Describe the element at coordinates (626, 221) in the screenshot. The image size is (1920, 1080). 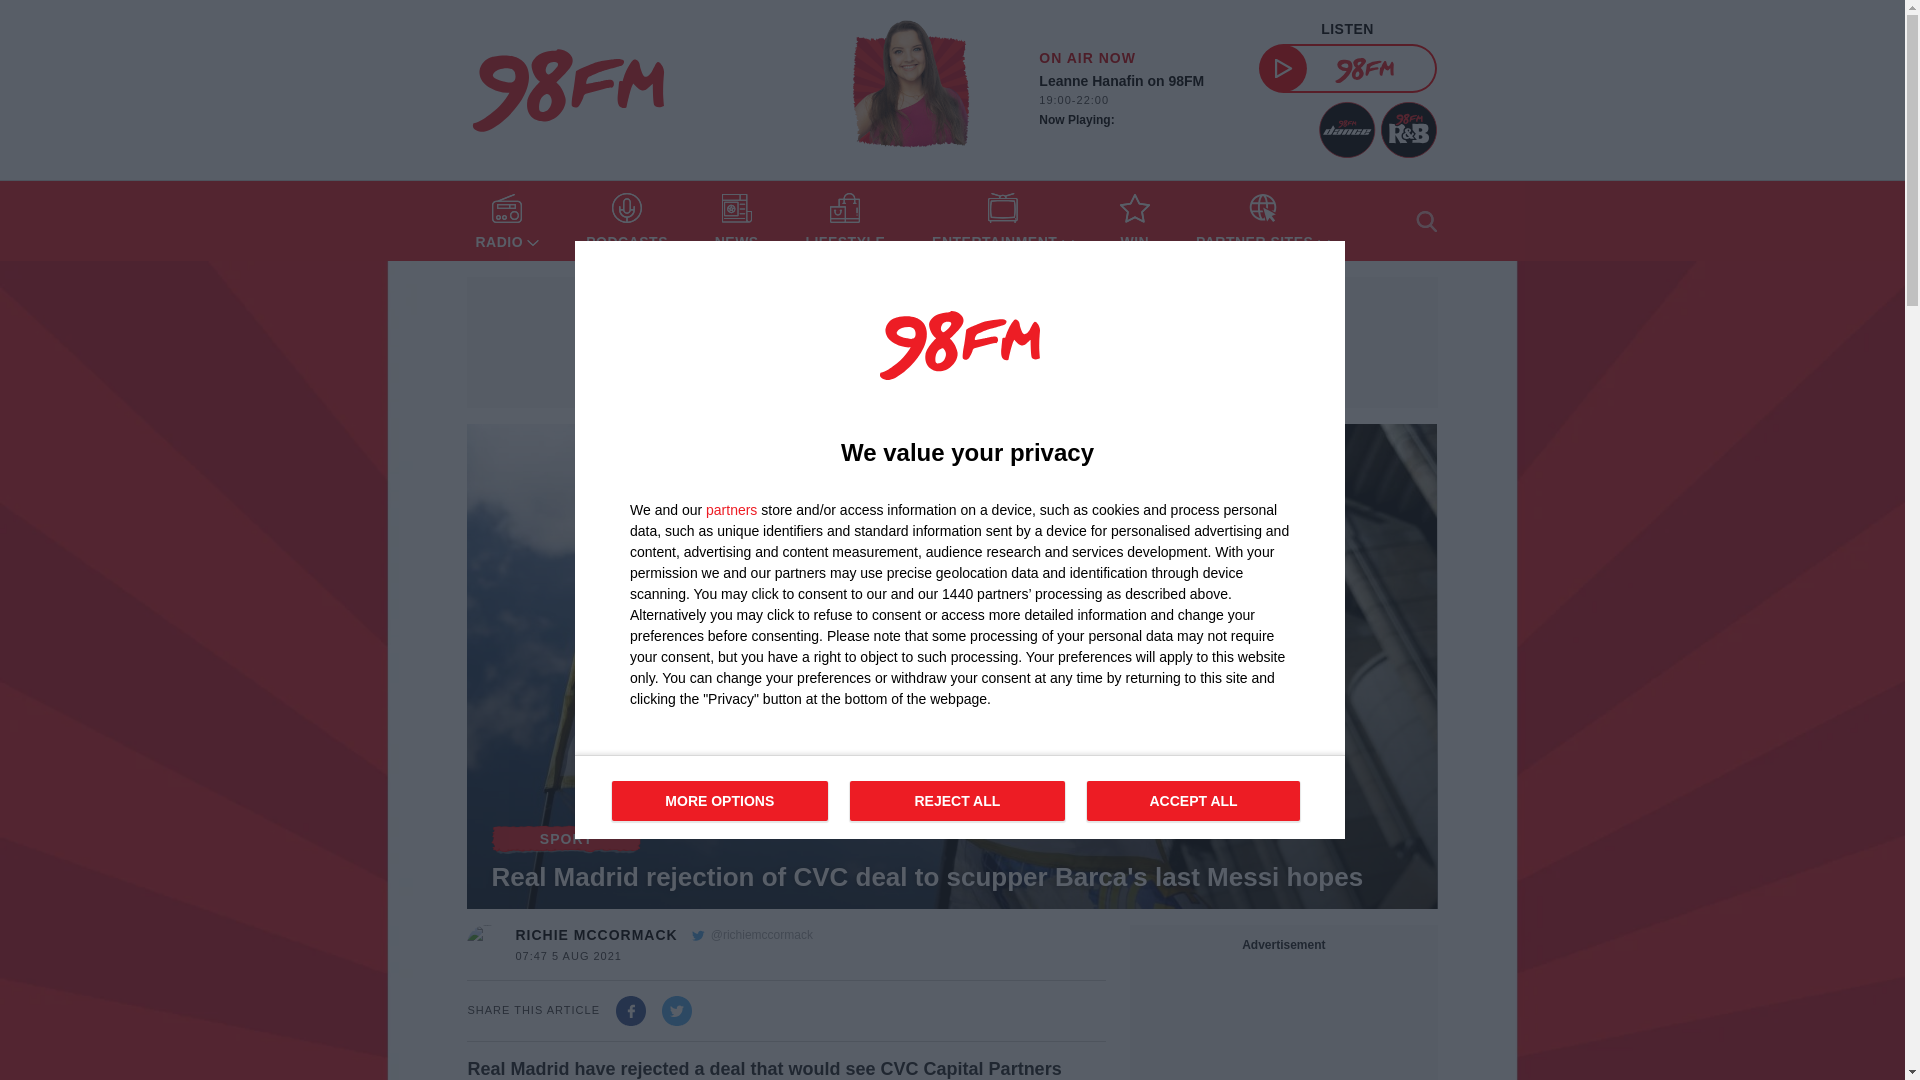
I see `Podcasts` at that location.